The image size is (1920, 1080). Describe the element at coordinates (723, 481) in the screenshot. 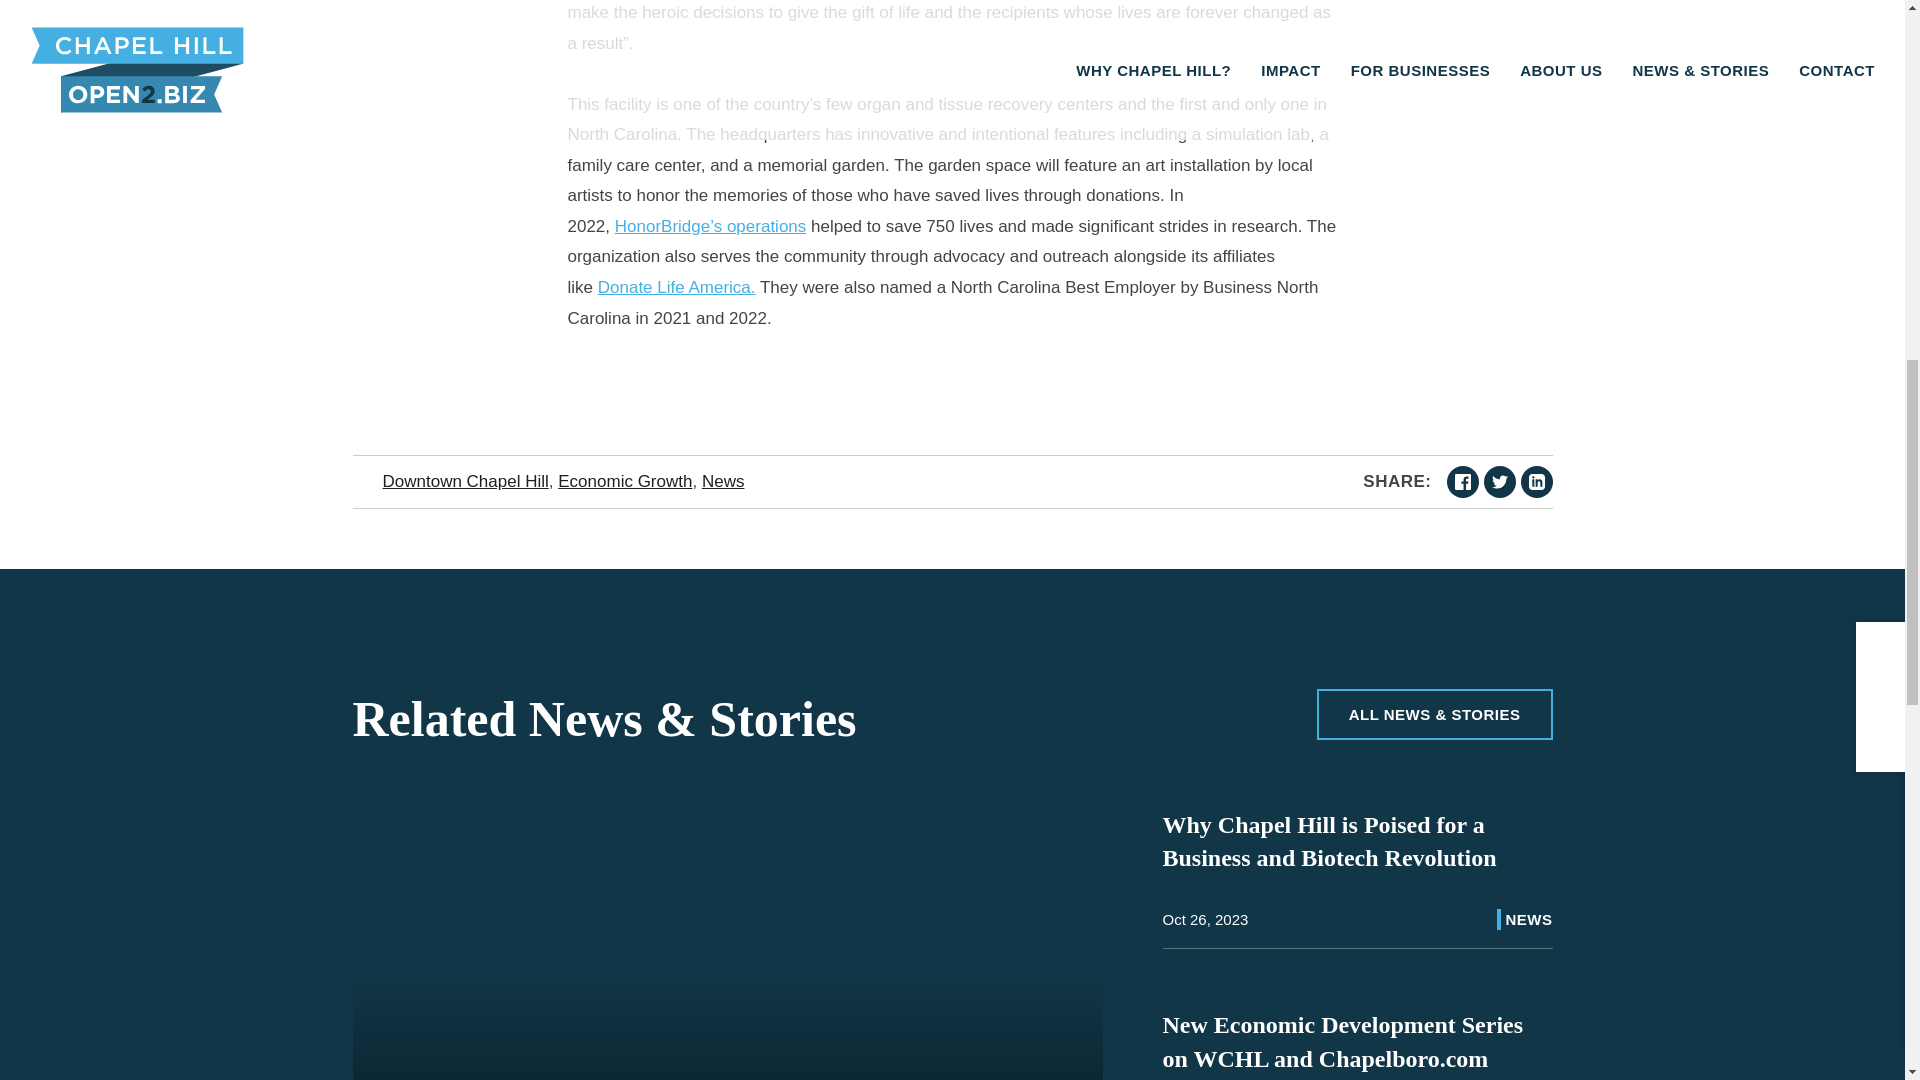

I see `News` at that location.